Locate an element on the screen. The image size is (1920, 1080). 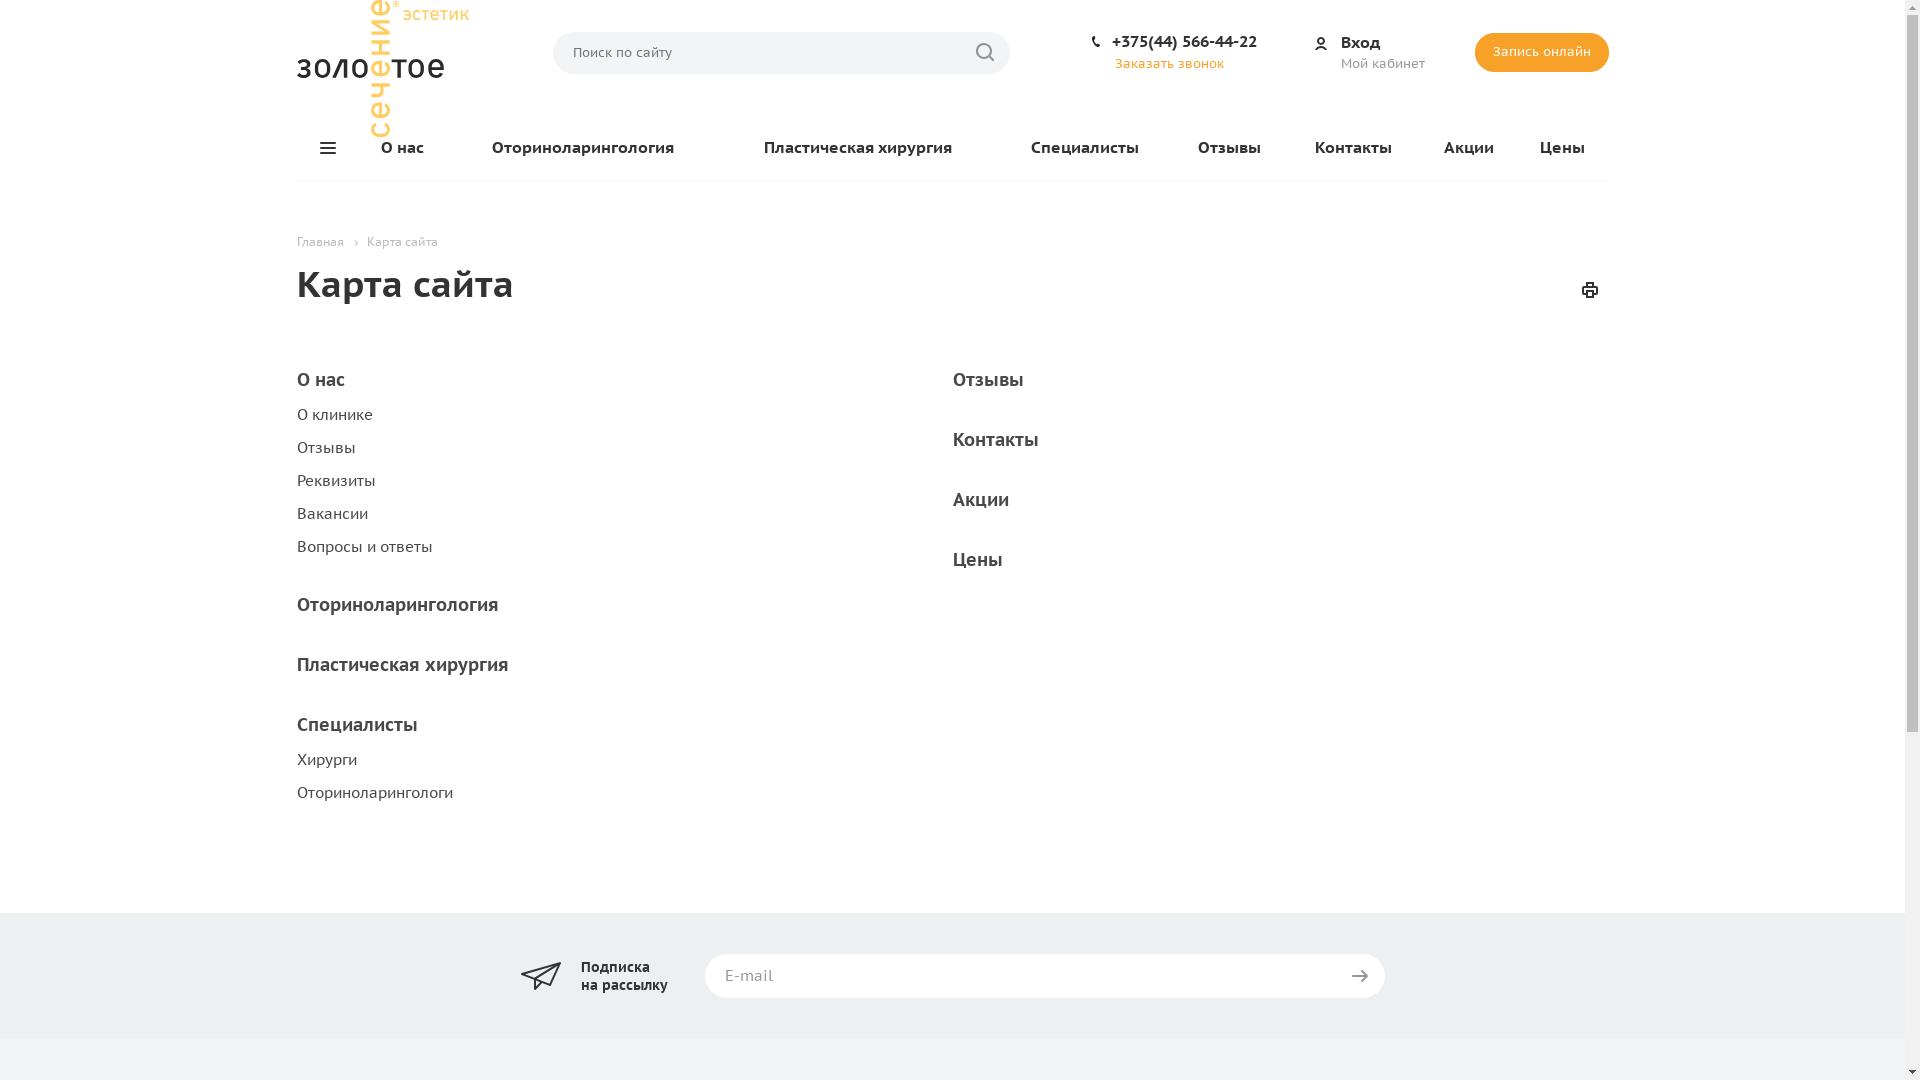
+375(44) 566-44-22 is located at coordinates (1184, 41).